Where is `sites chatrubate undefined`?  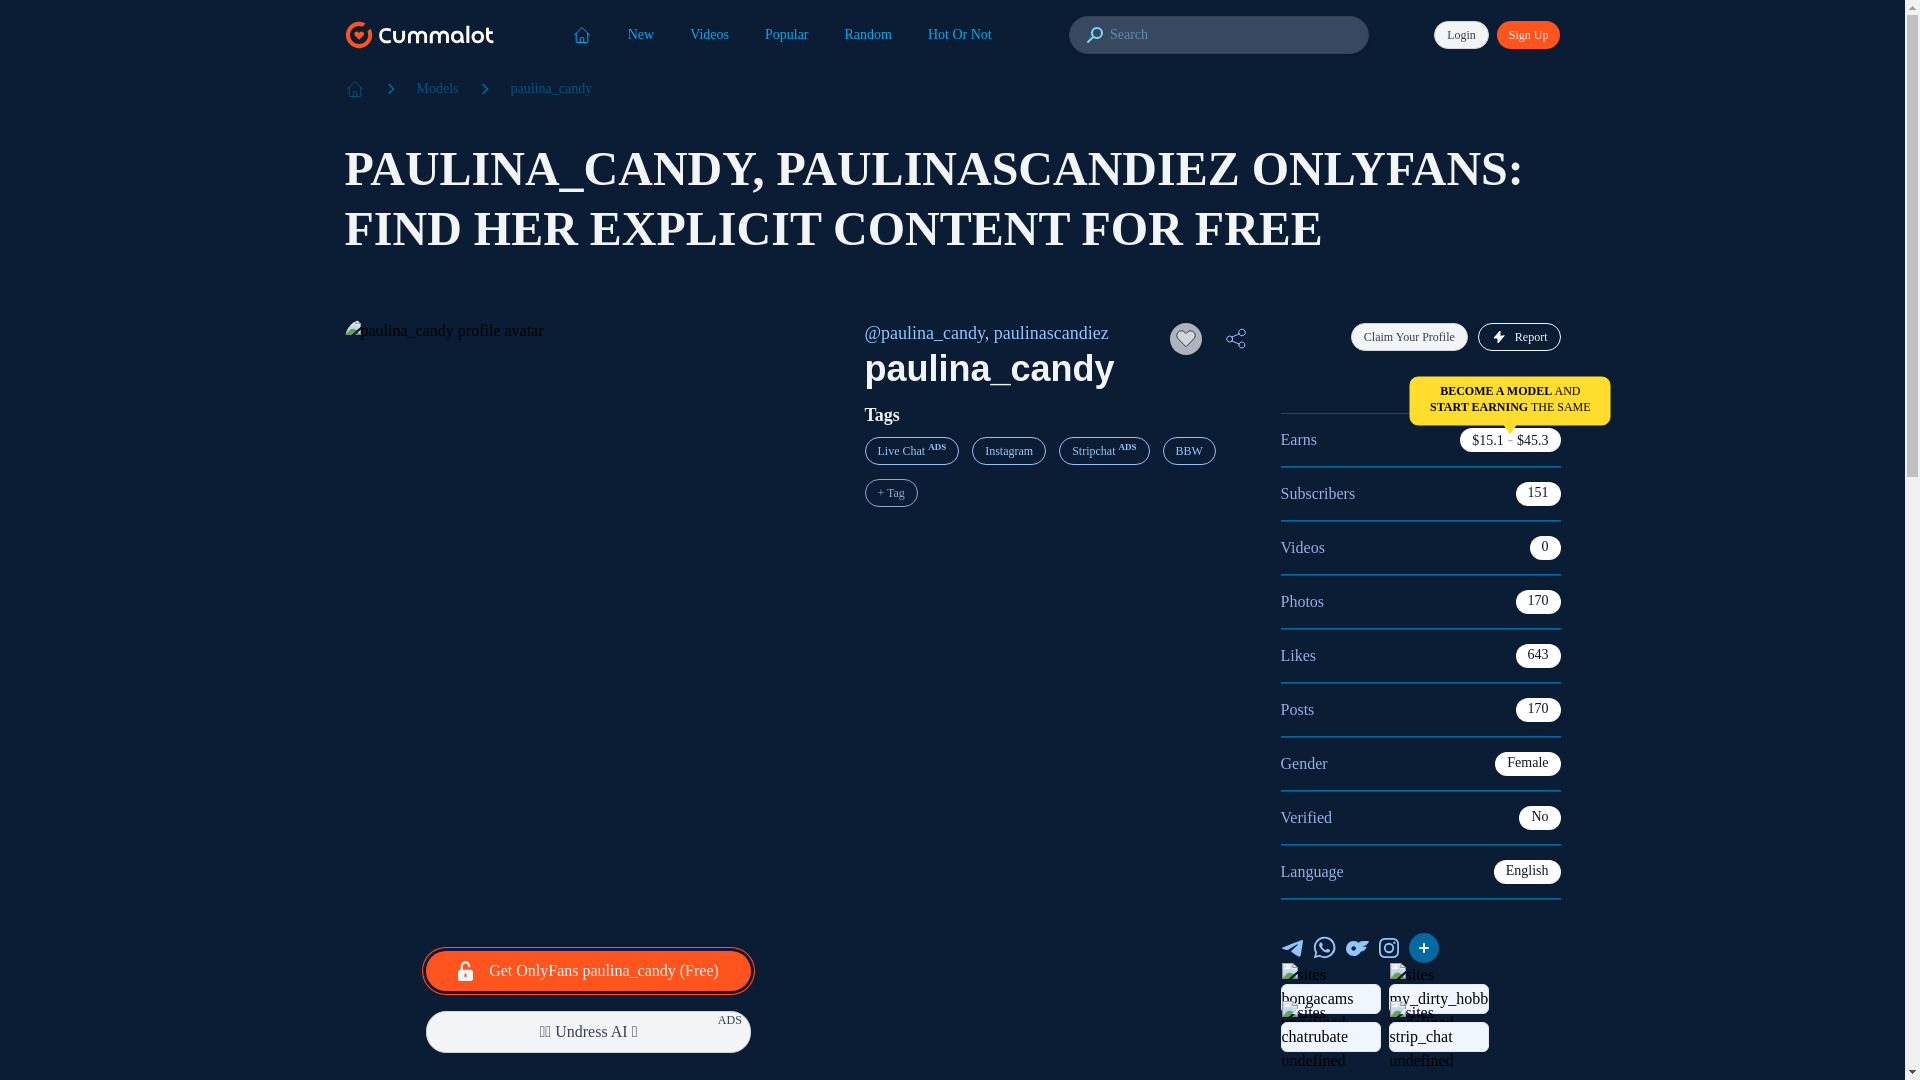
sites chatrubate undefined is located at coordinates (1331, 1037).